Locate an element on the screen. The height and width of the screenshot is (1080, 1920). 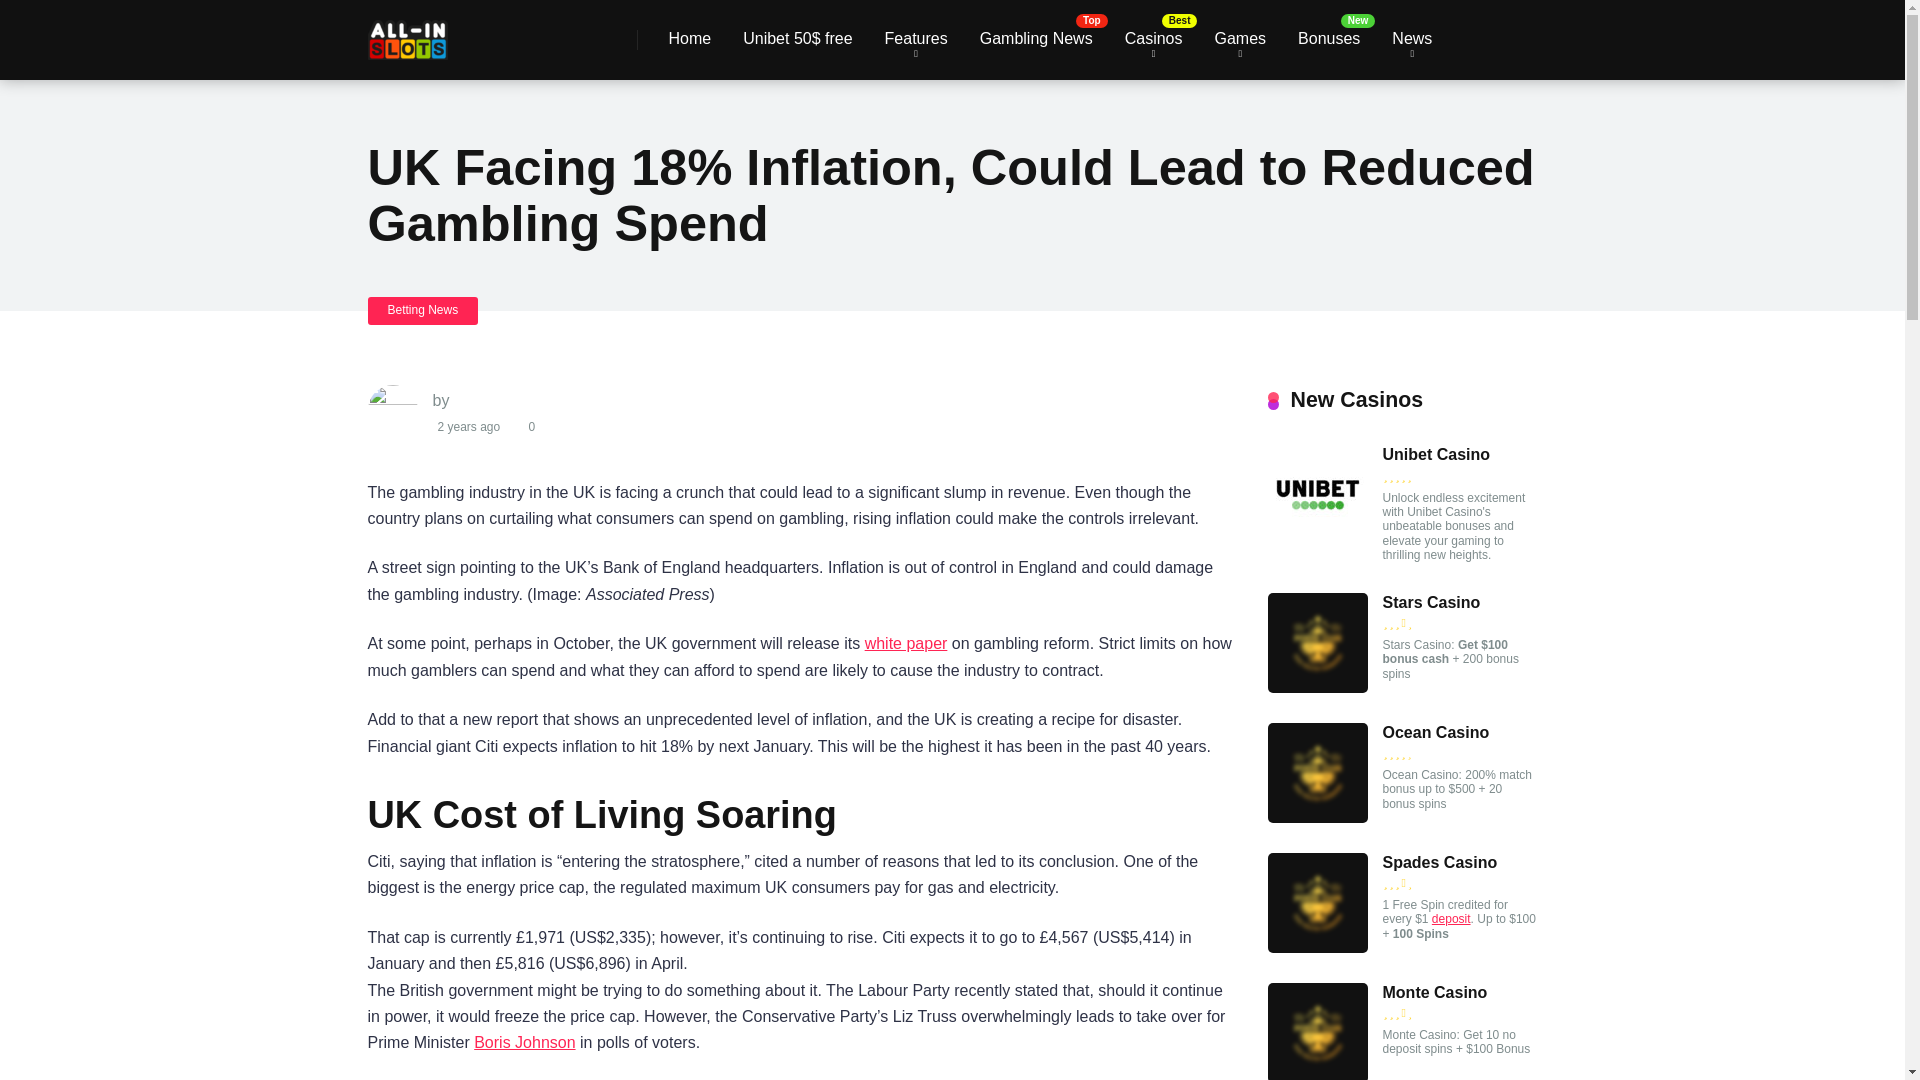
Casinos is located at coordinates (1154, 40).